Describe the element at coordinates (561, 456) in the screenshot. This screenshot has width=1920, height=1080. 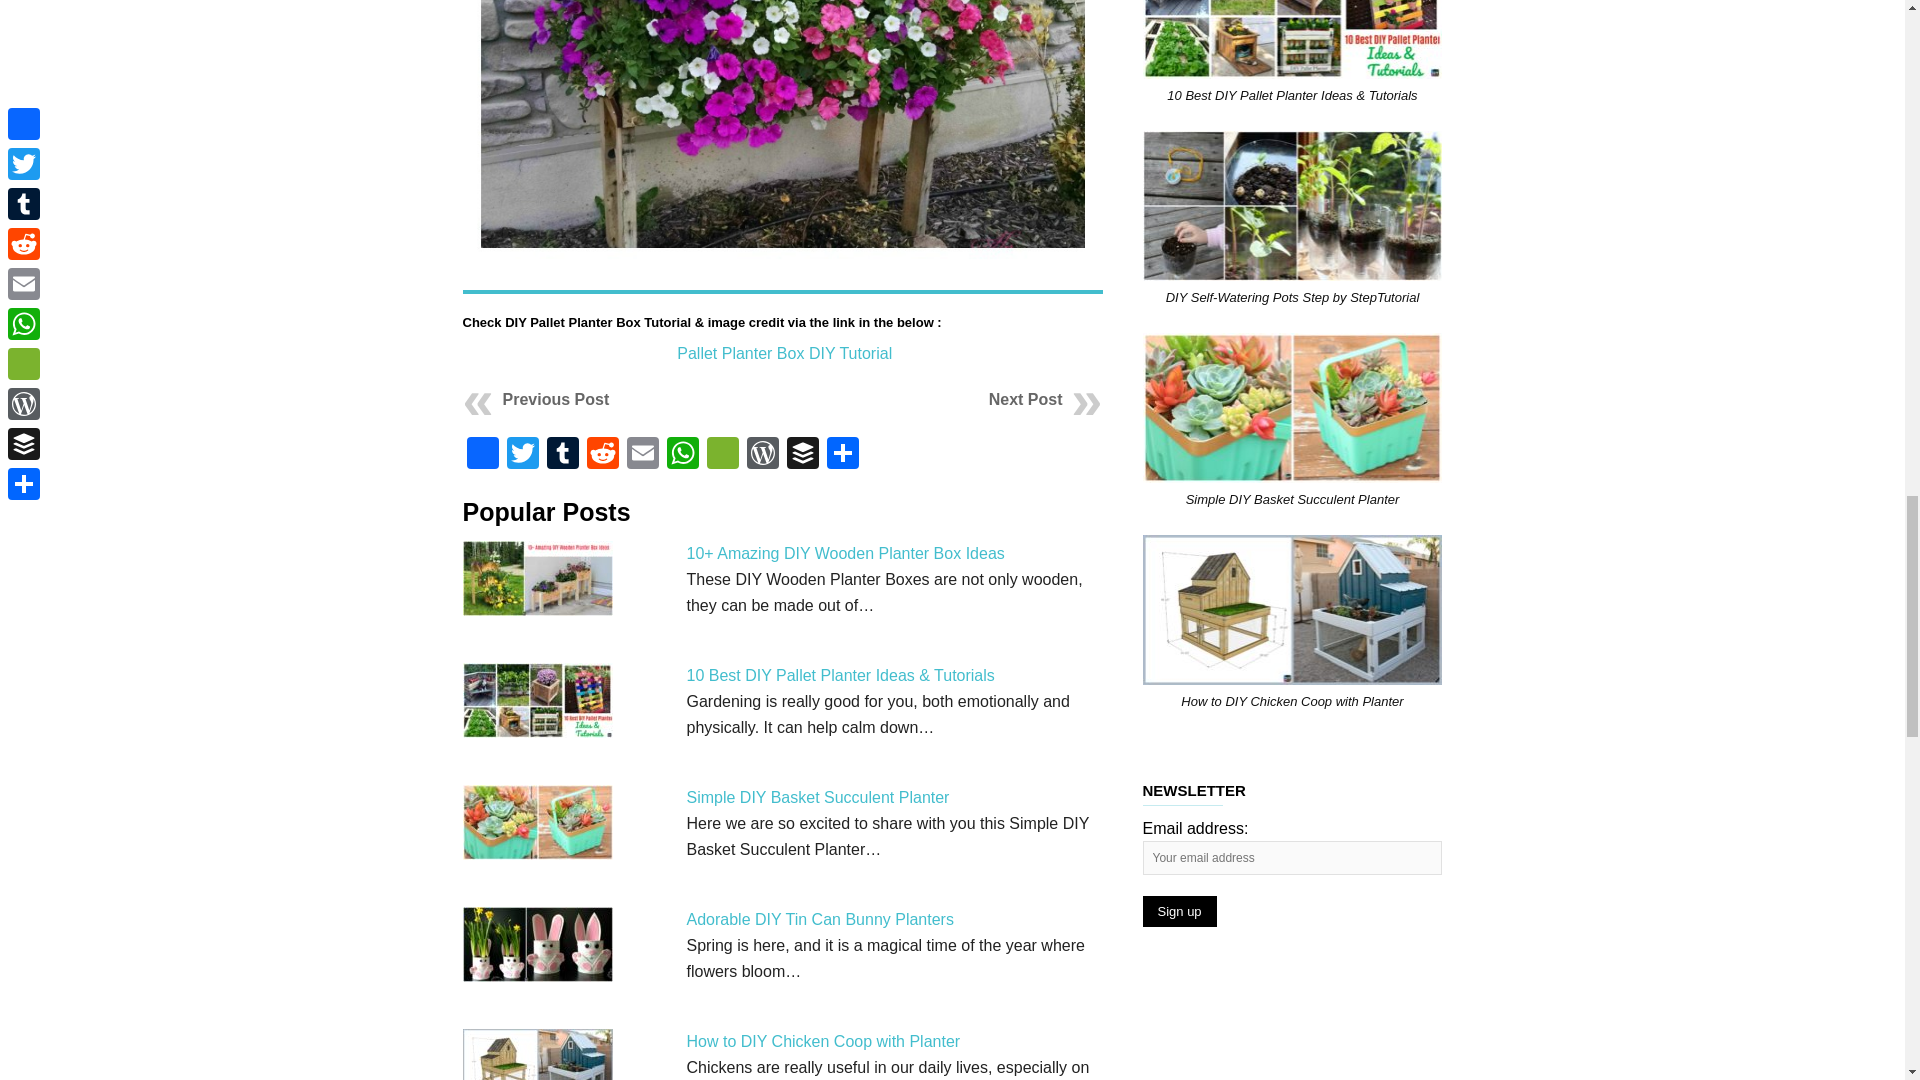
I see `Tumblr` at that location.